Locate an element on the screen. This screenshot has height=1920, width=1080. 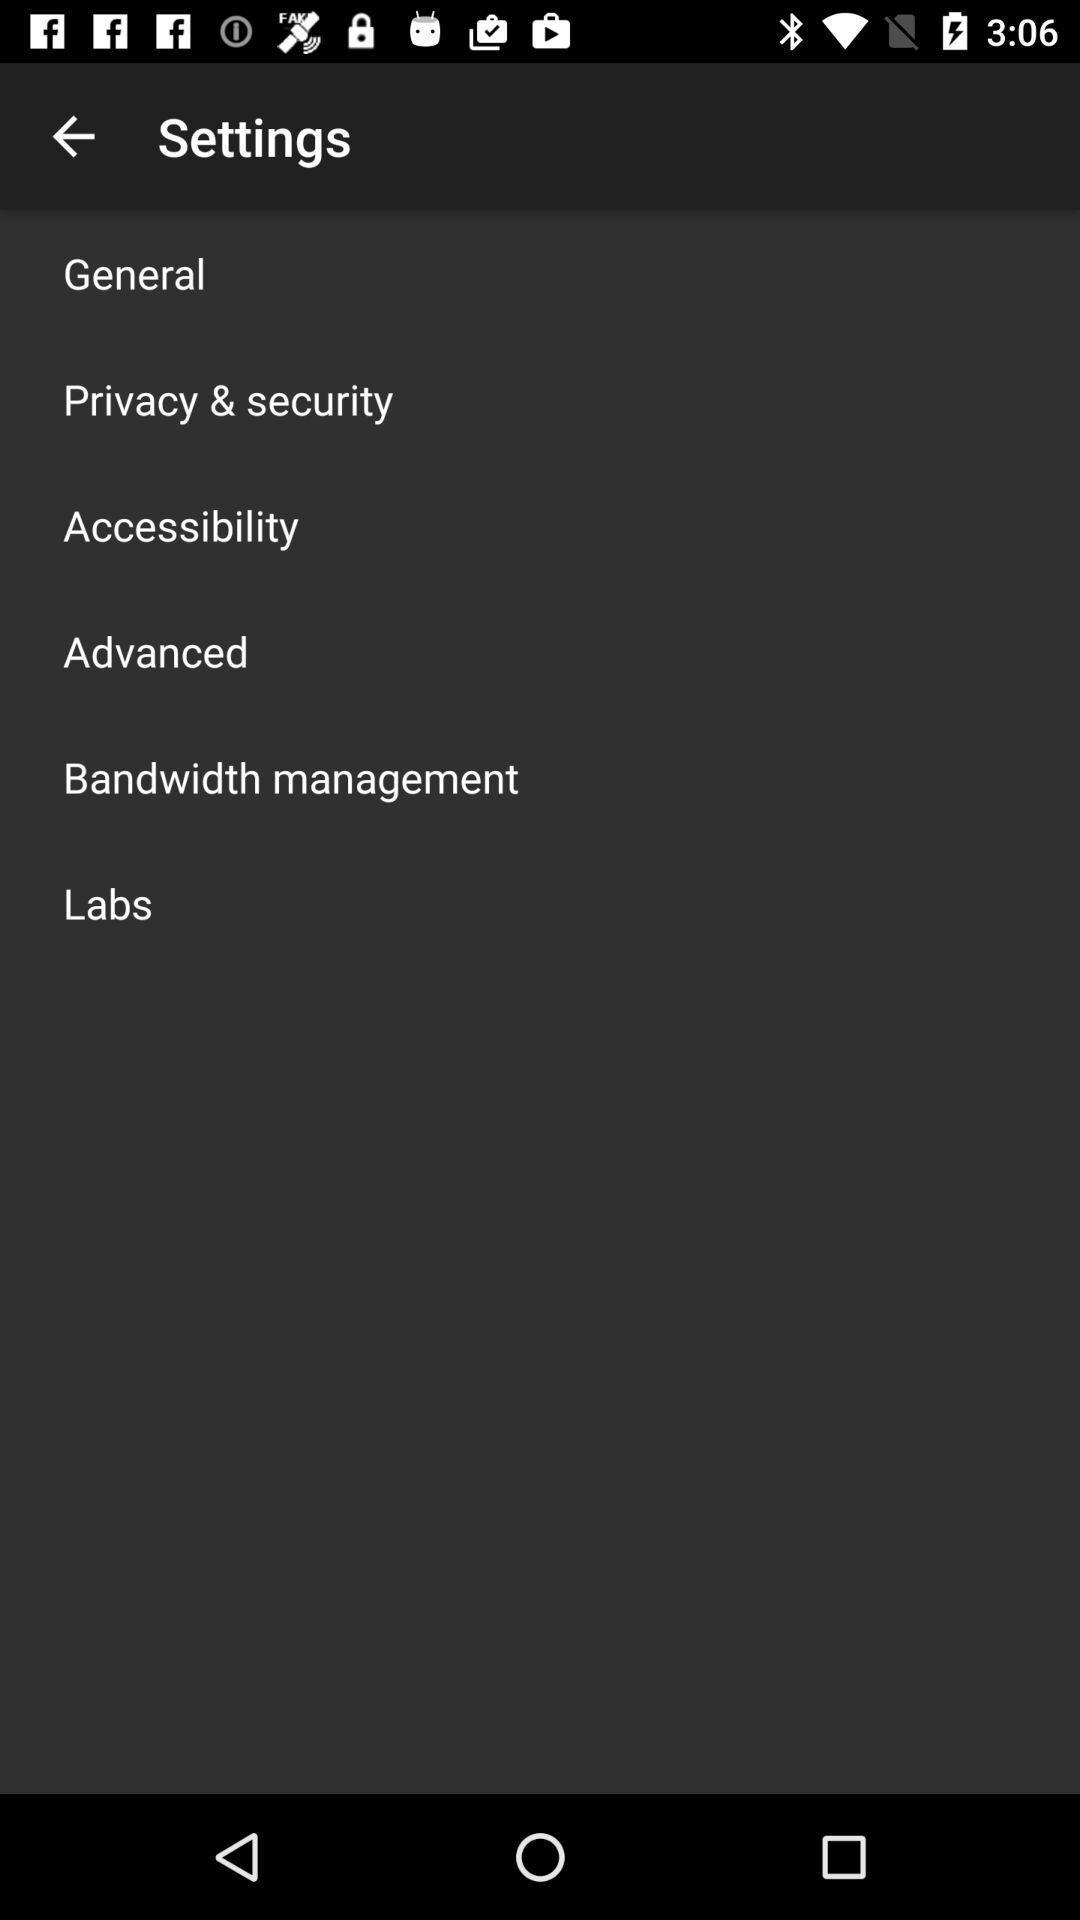
turn on the icon next to the settings icon is located at coordinates (73, 136).